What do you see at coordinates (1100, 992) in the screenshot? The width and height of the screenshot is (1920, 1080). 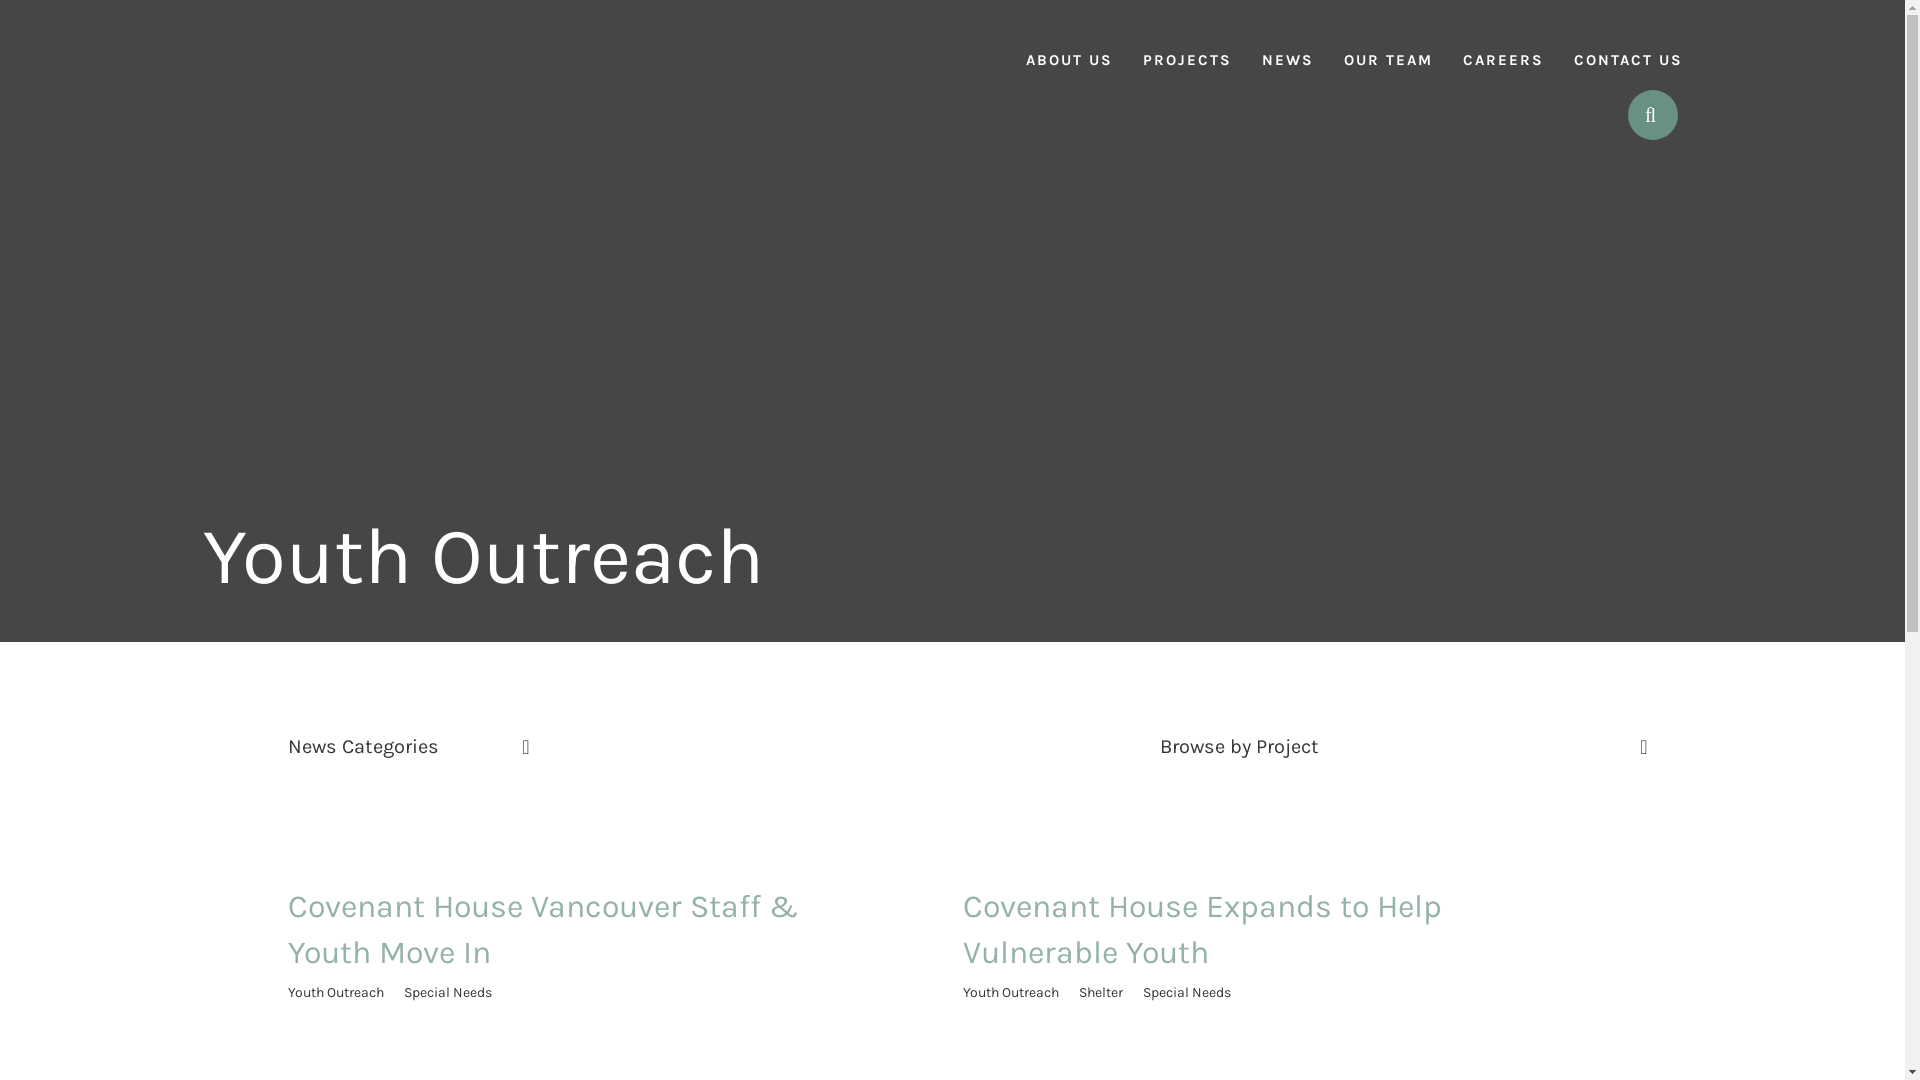 I see `Shelter` at bounding box center [1100, 992].